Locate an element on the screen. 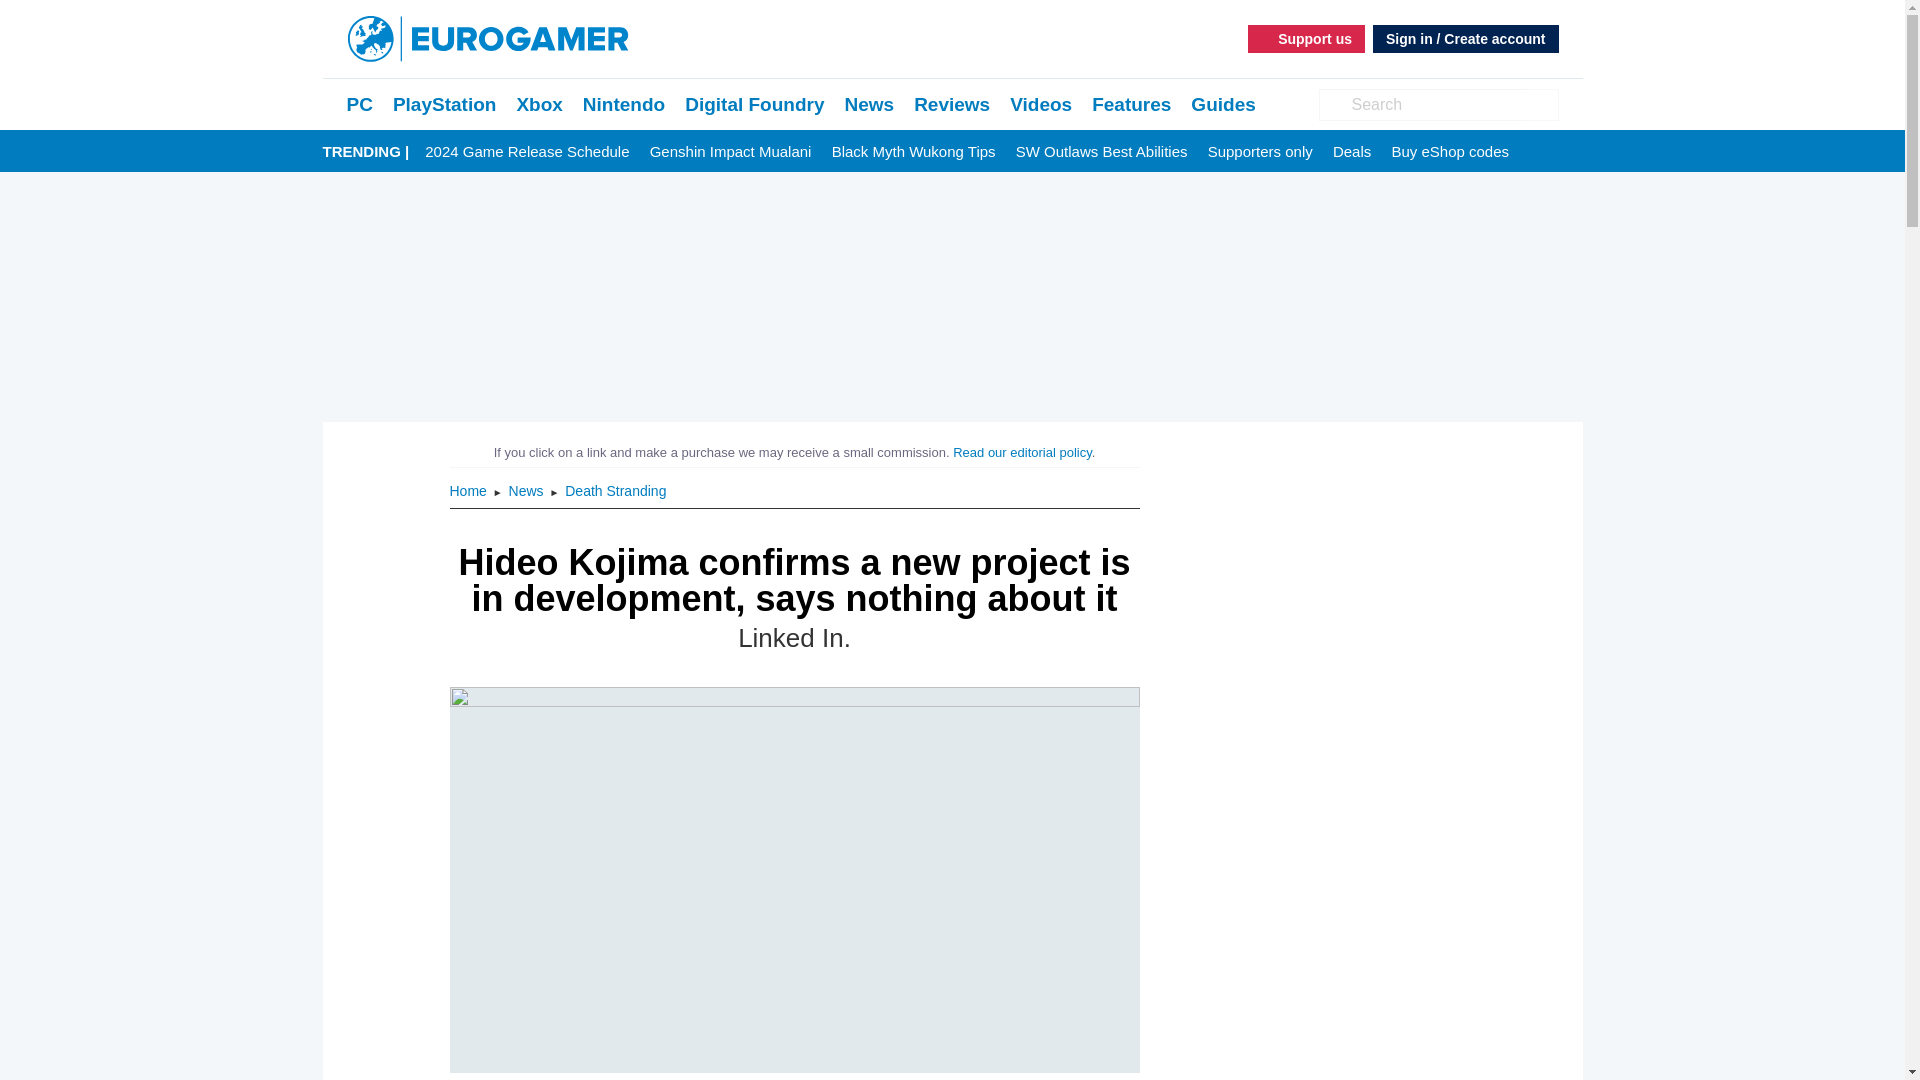  Deals is located at coordinates (1351, 152).